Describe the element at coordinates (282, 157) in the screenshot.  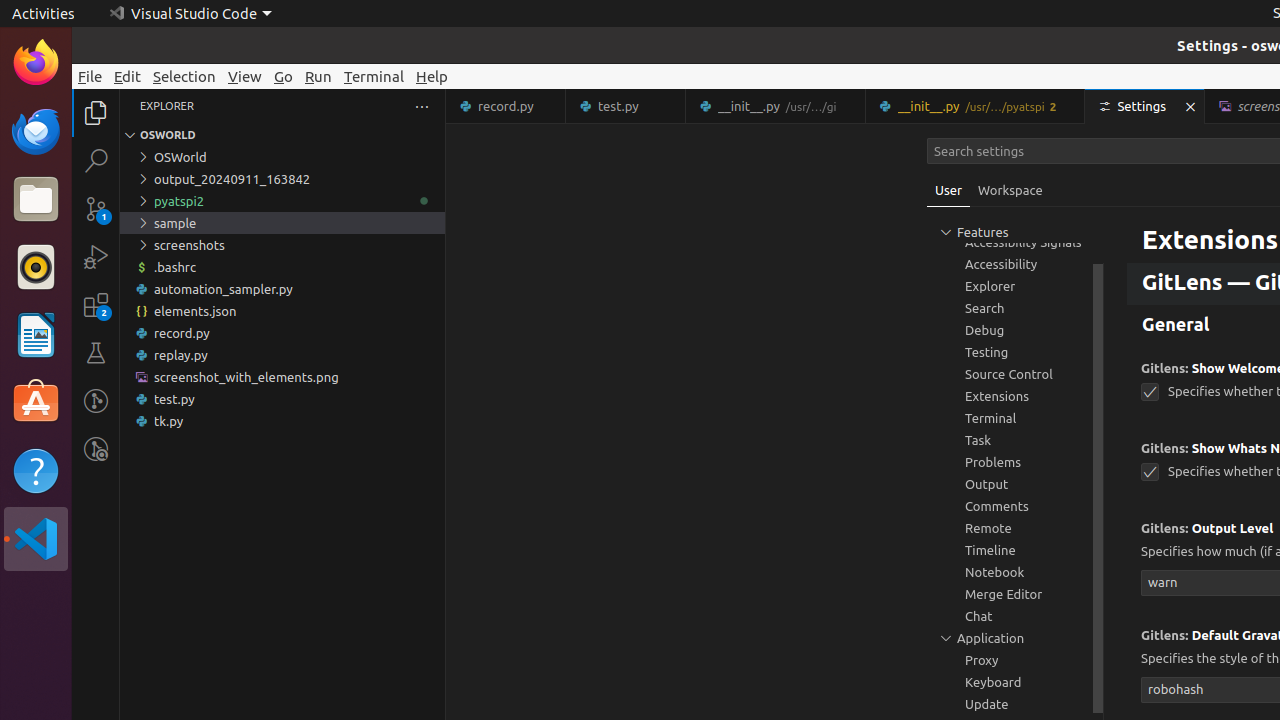
I see `OSWorld` at that location.